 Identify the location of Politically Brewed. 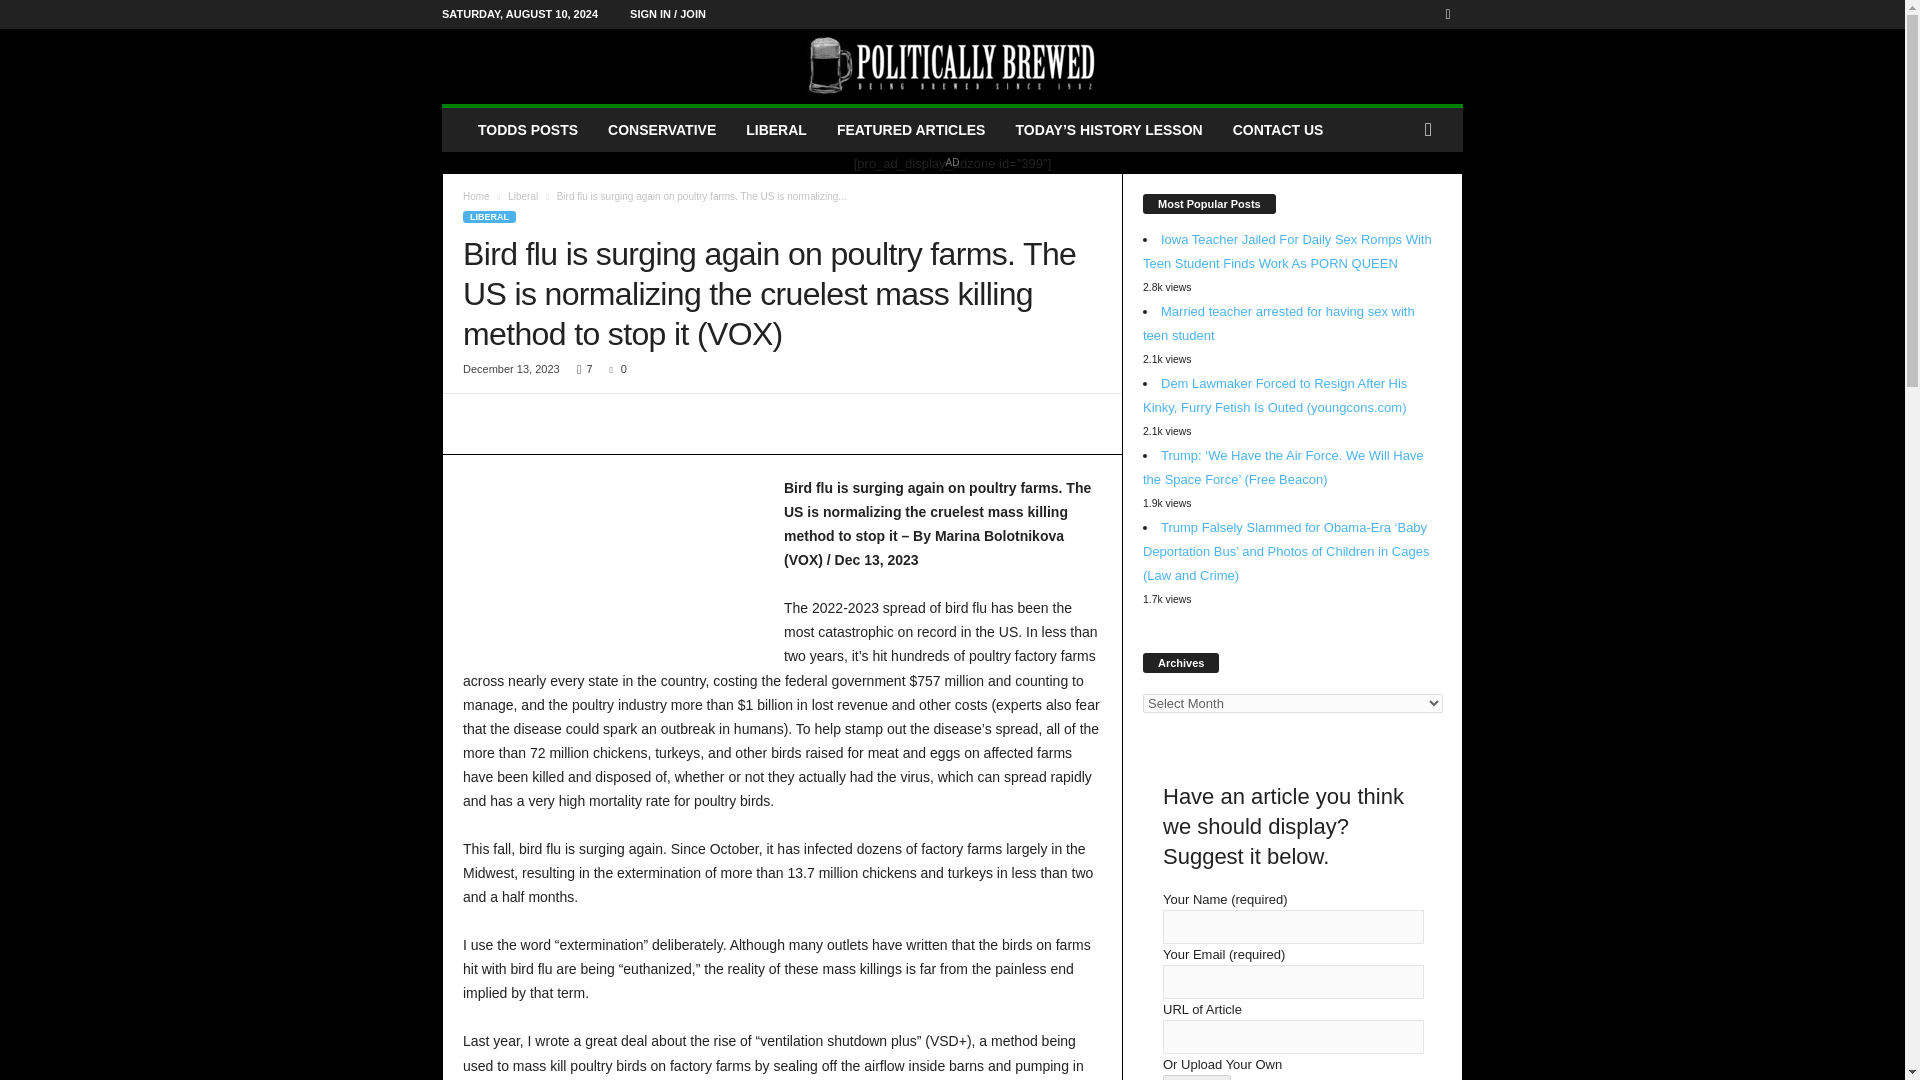
(952, 66).